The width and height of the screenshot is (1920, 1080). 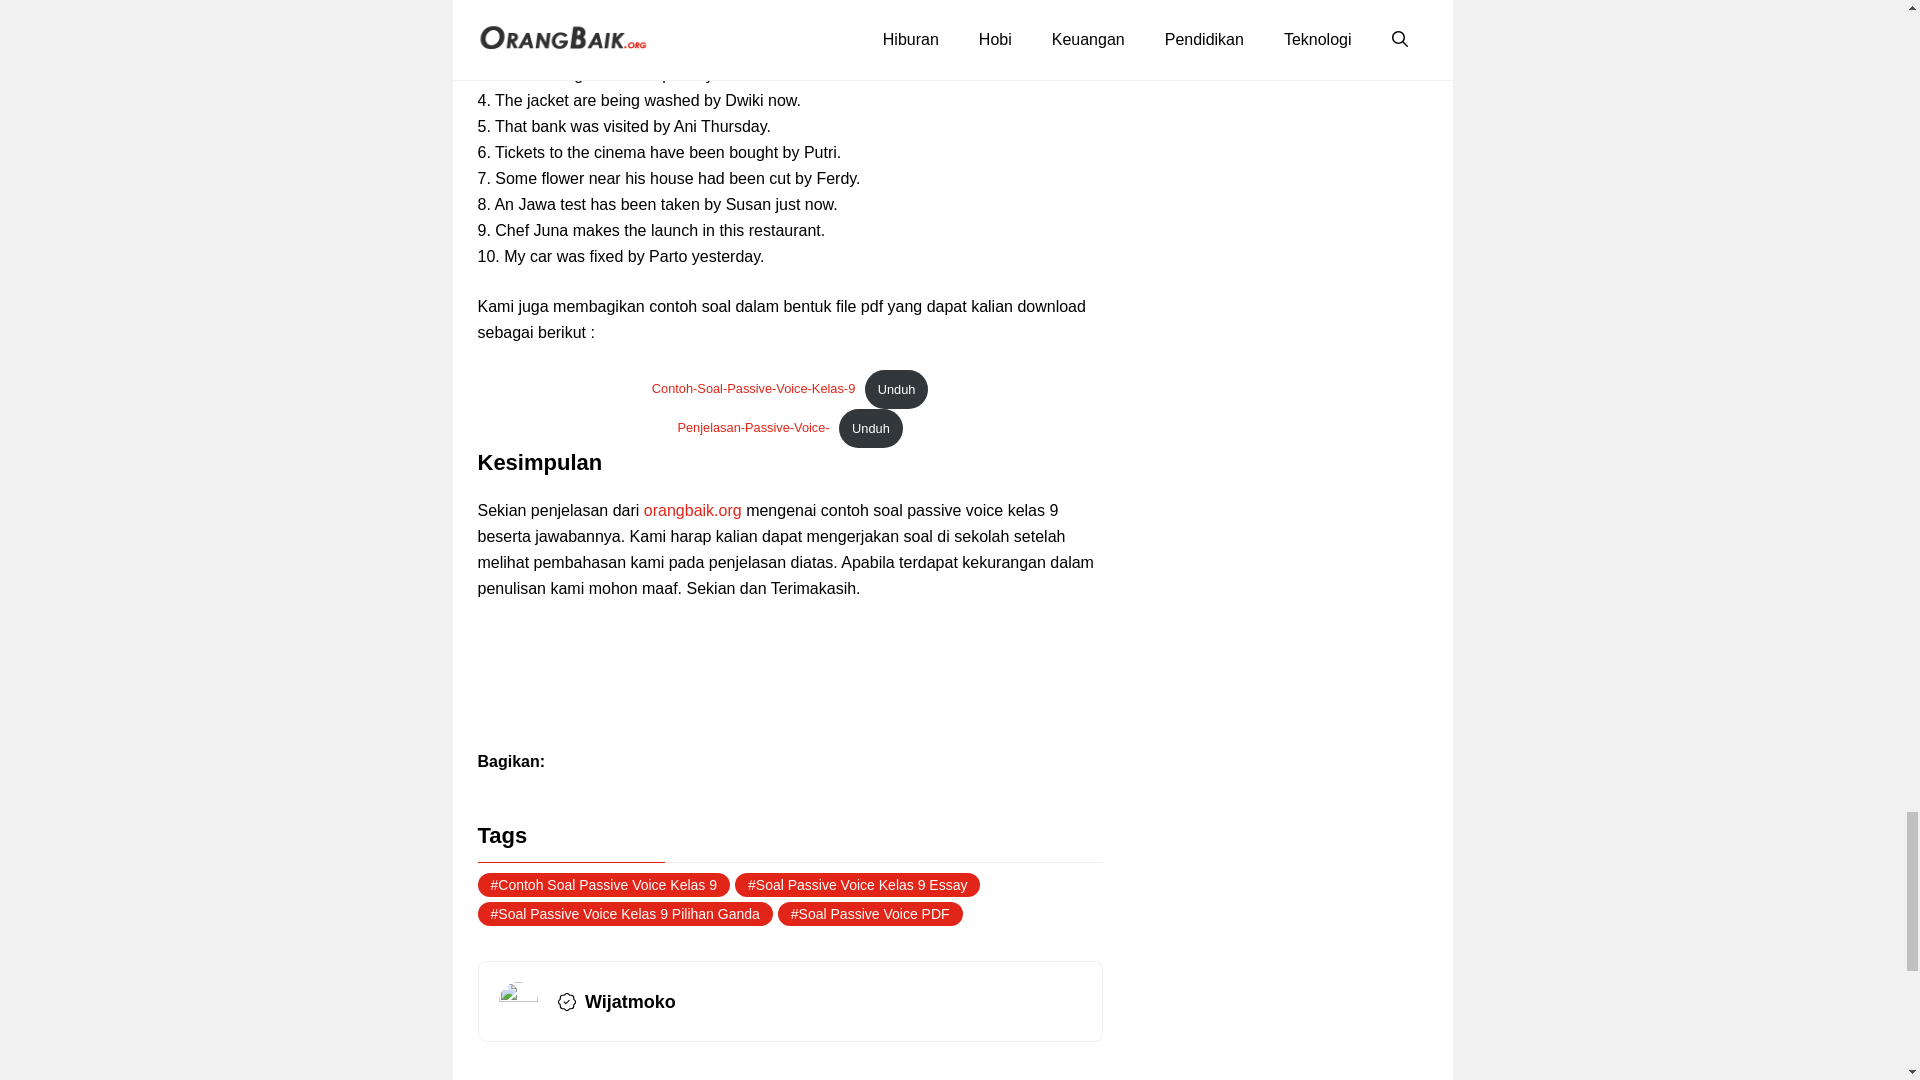 What do you see at coordinates (604, 884) in the screenshot?
I see `Contoh Soal Passive Voice Kelas 9` at bounding box center [604, 884].